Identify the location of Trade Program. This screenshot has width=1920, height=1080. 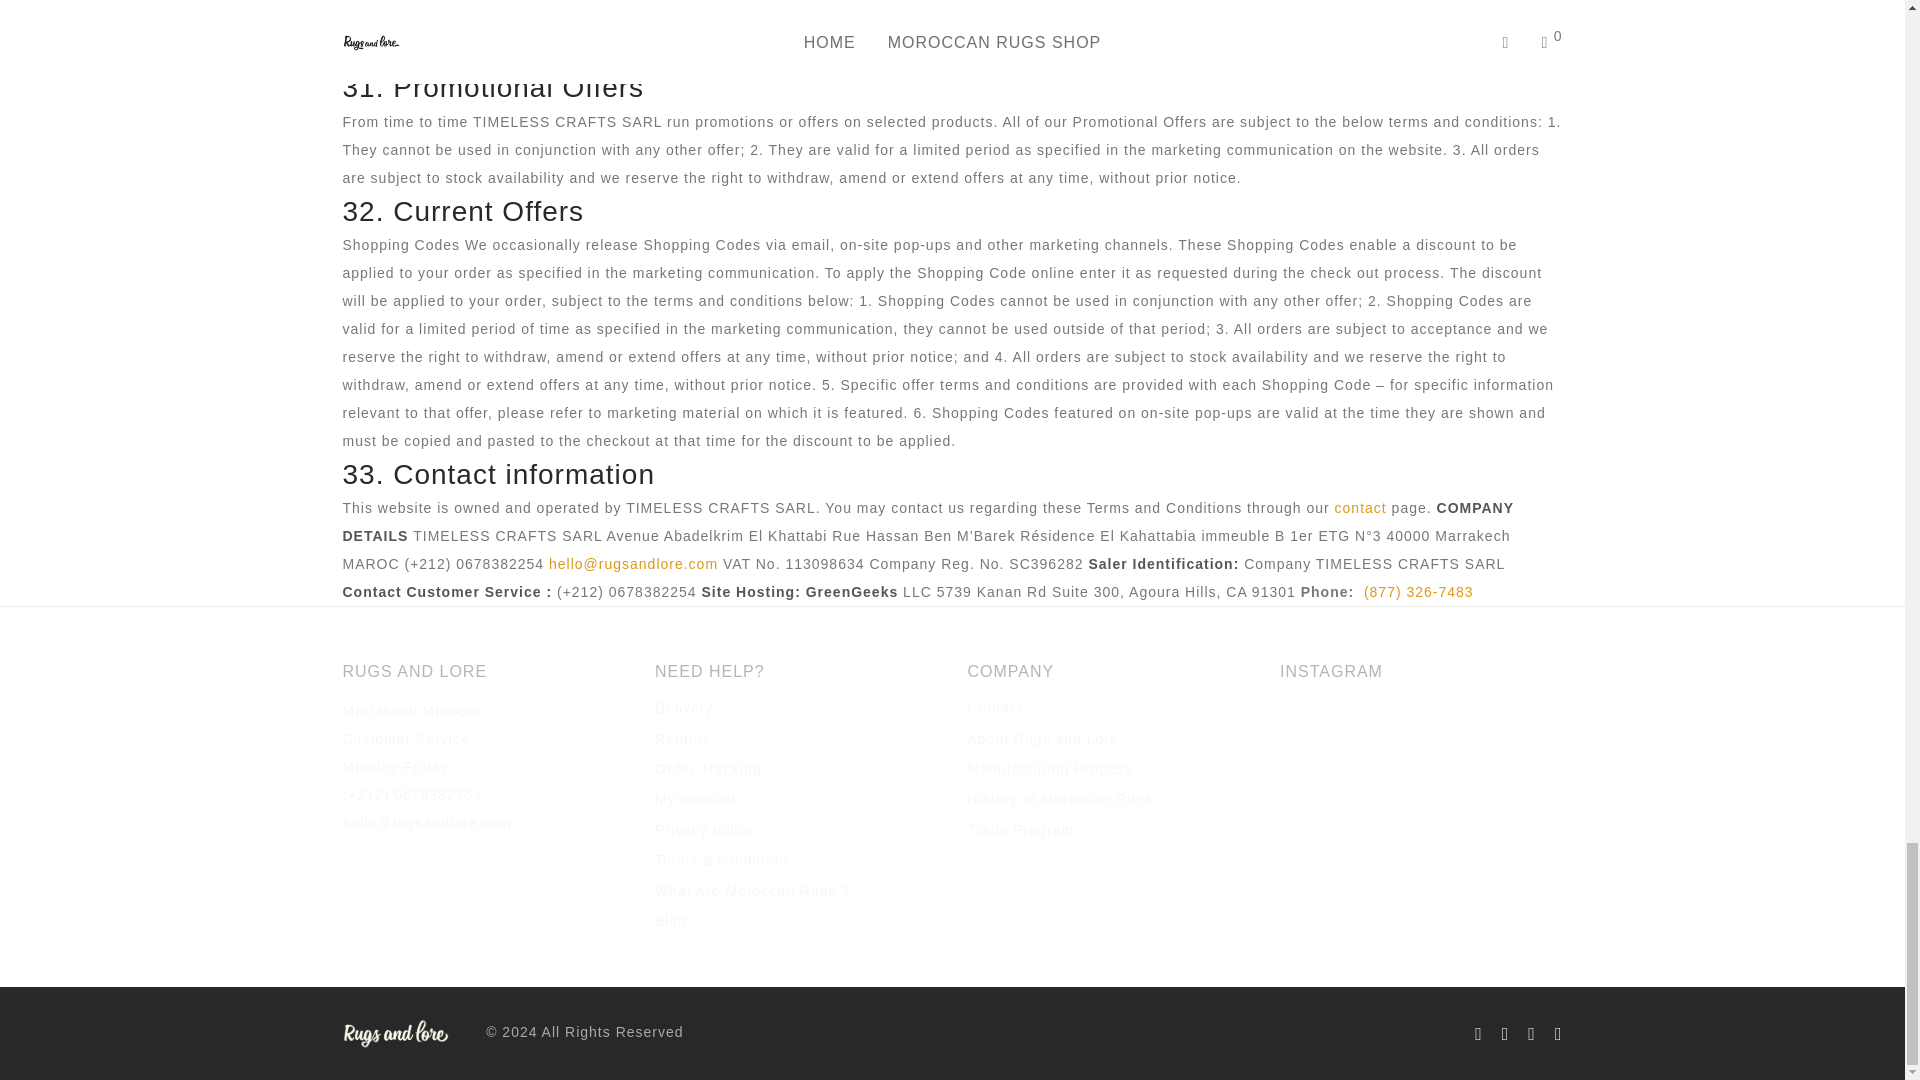
(1021, 830).